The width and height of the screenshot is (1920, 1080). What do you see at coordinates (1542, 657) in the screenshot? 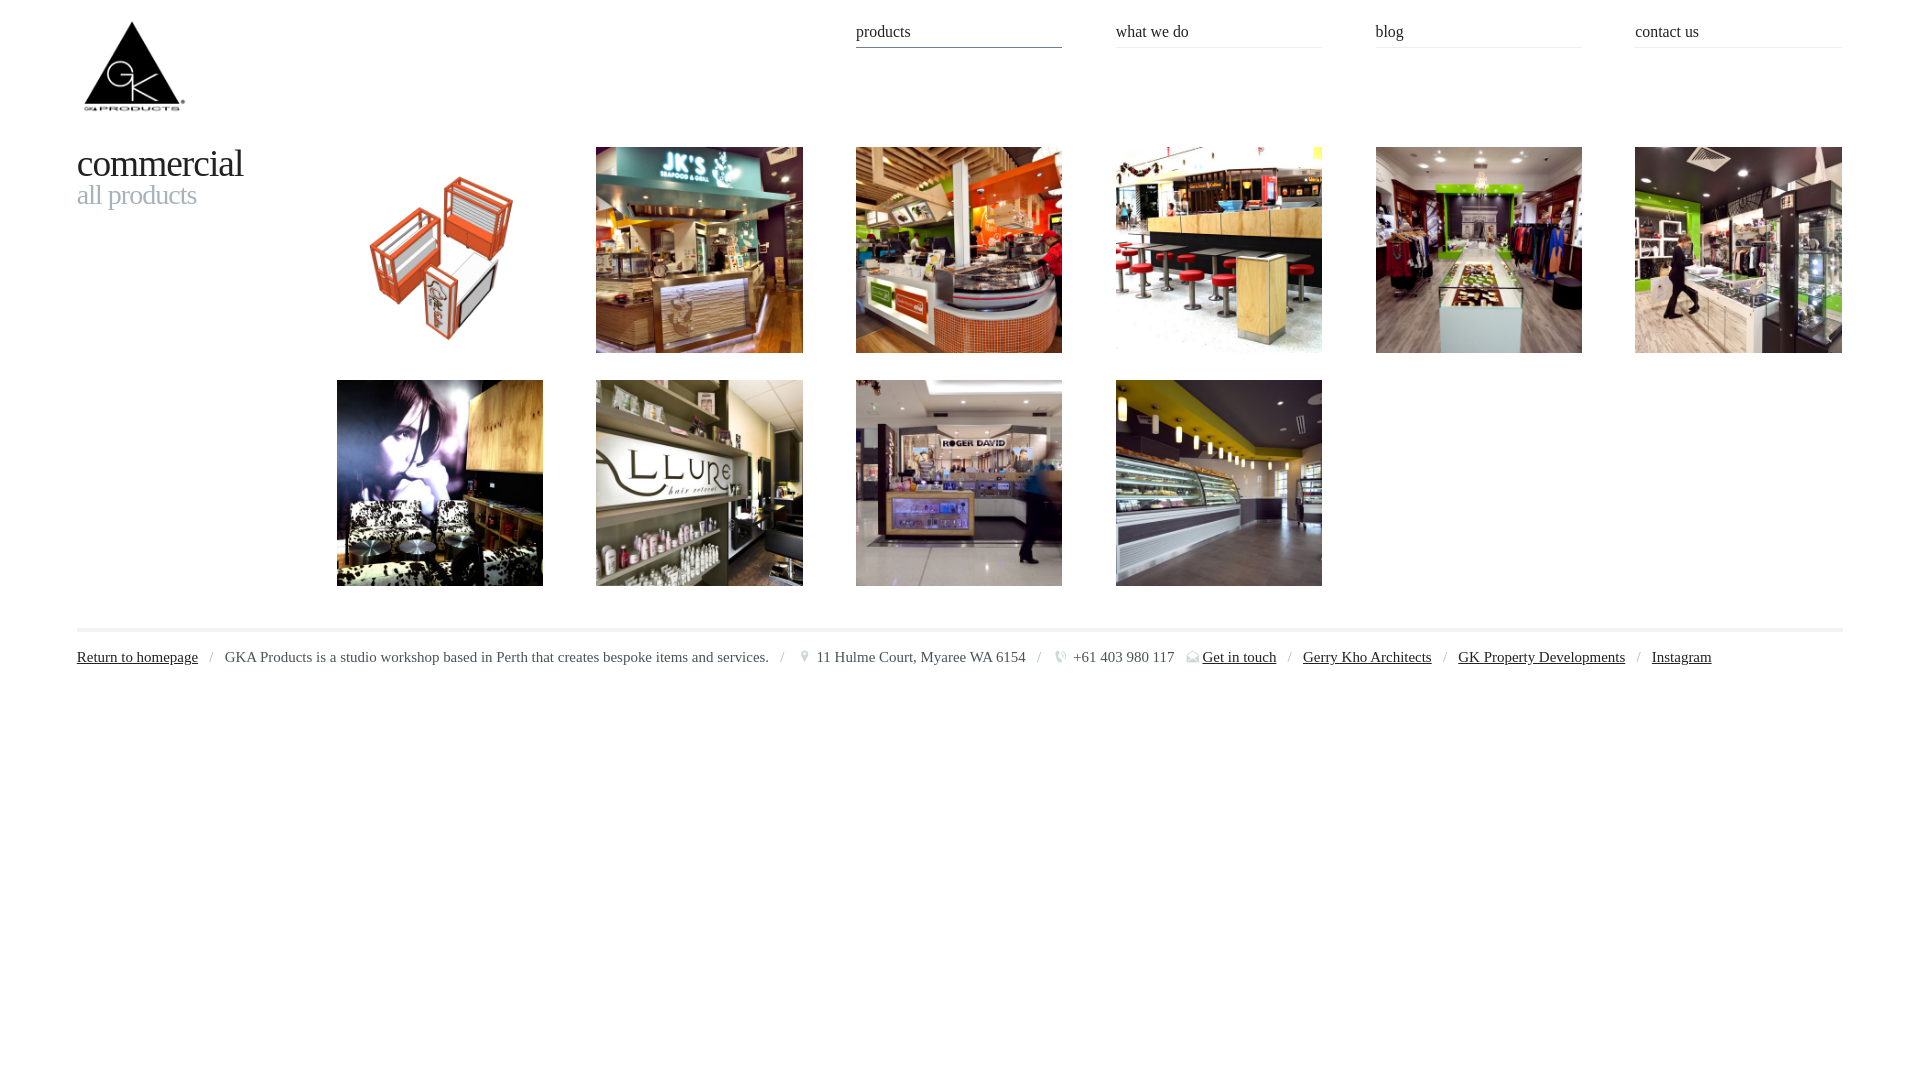
I see `GK Property Developments` at bounding box center [1542, 657].